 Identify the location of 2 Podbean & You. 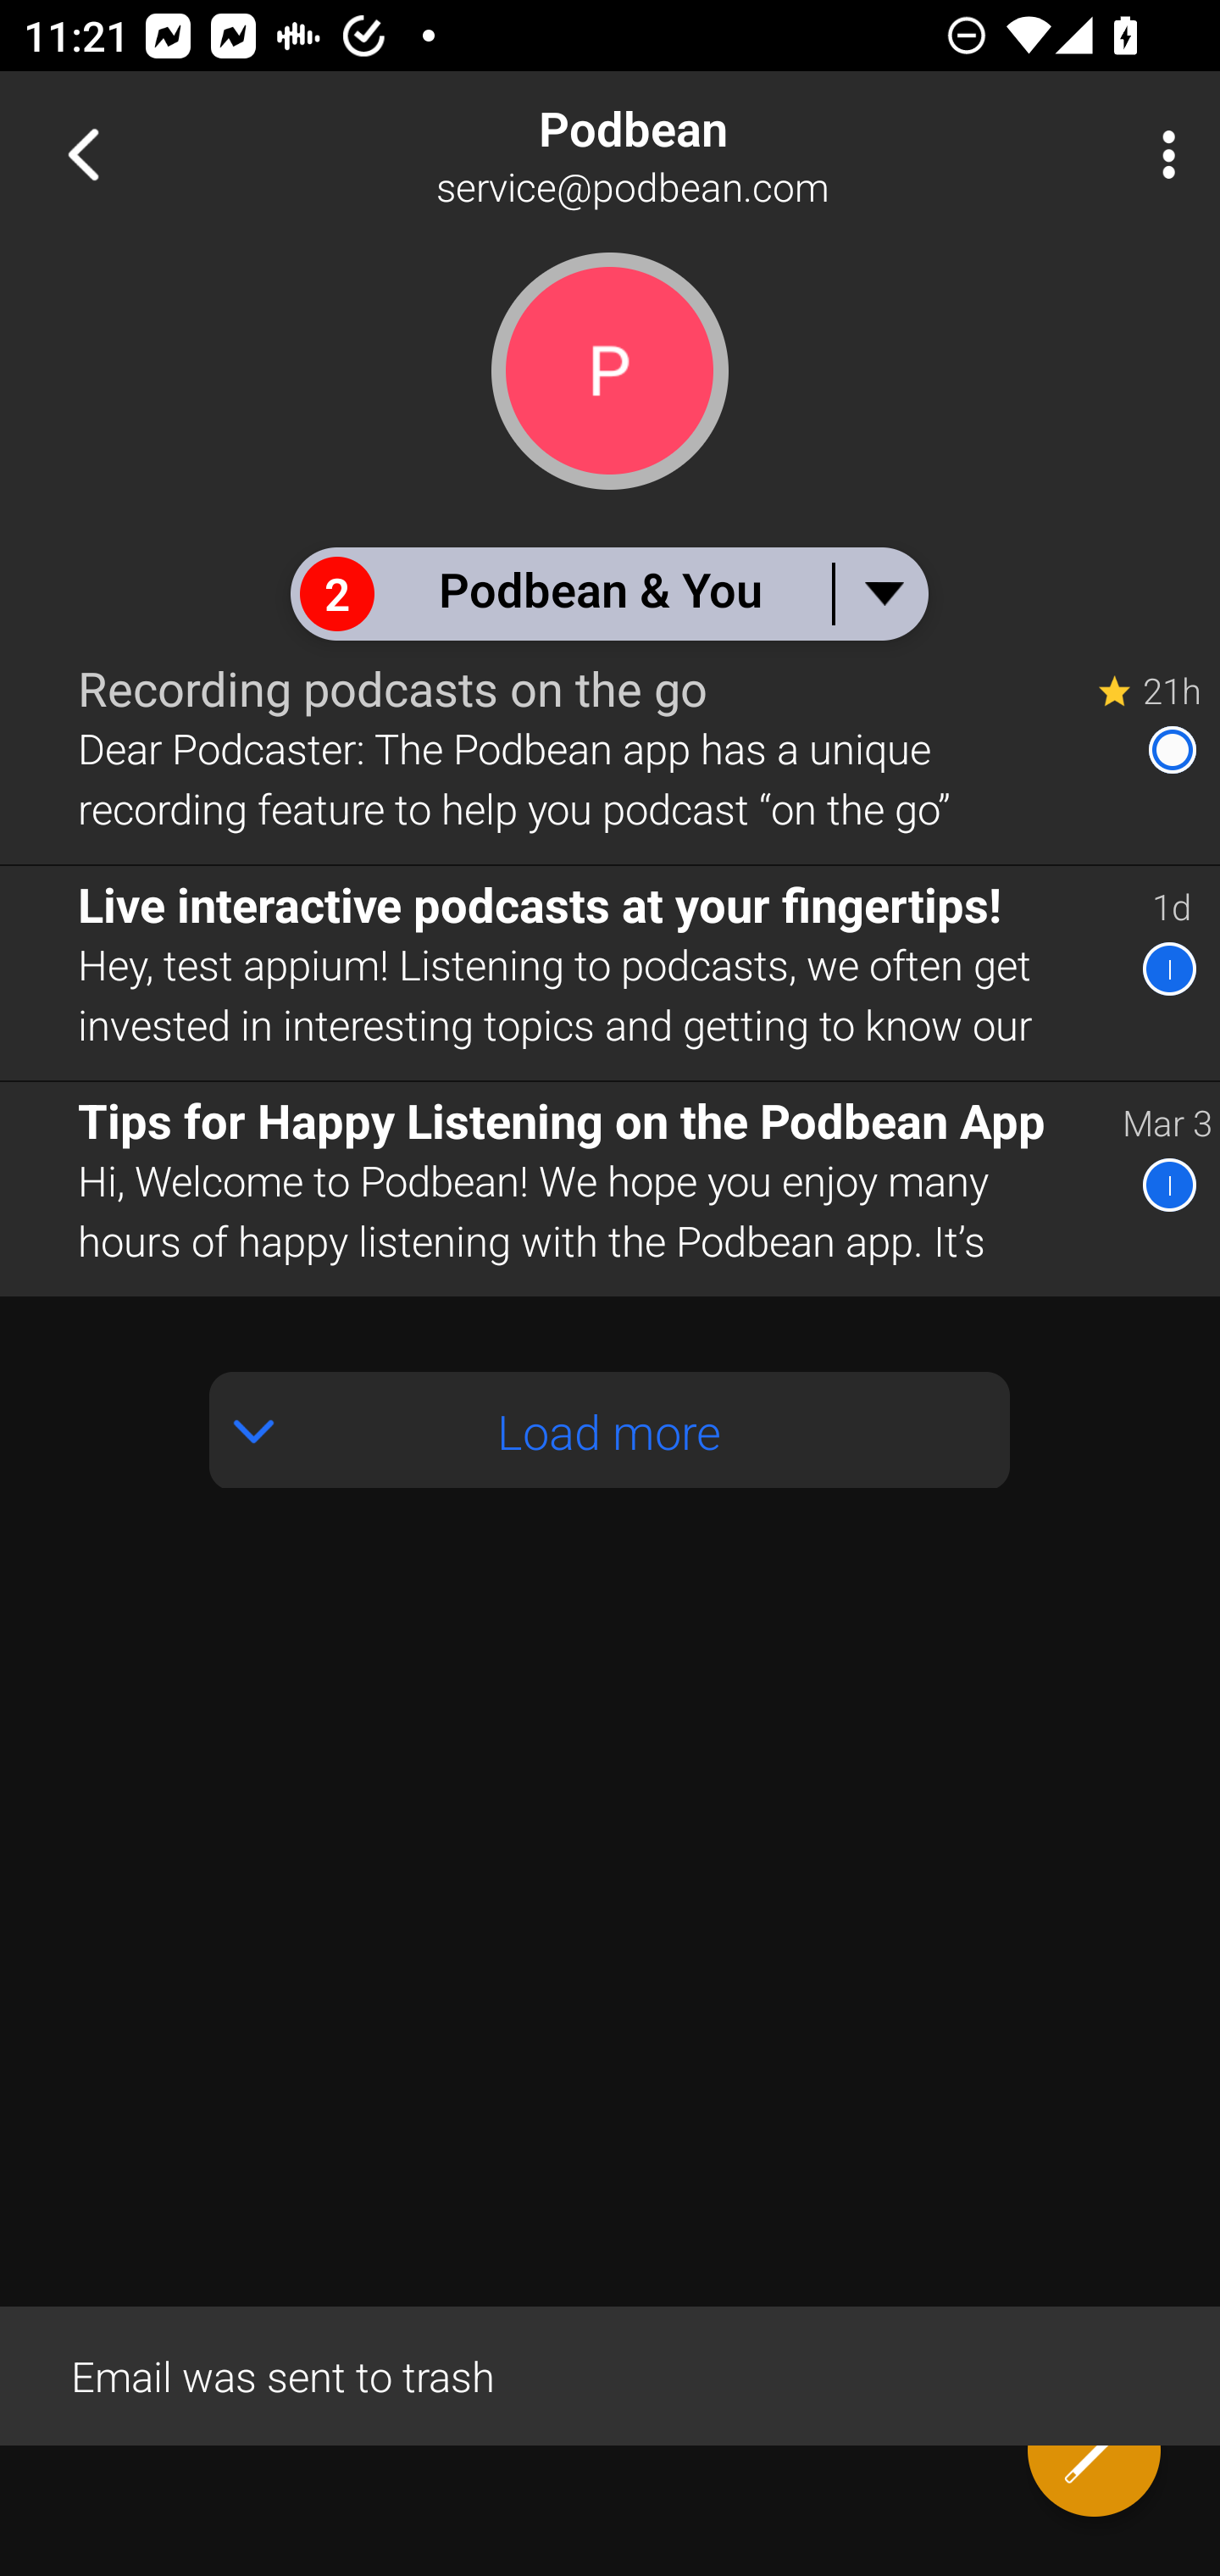
(608, 593).